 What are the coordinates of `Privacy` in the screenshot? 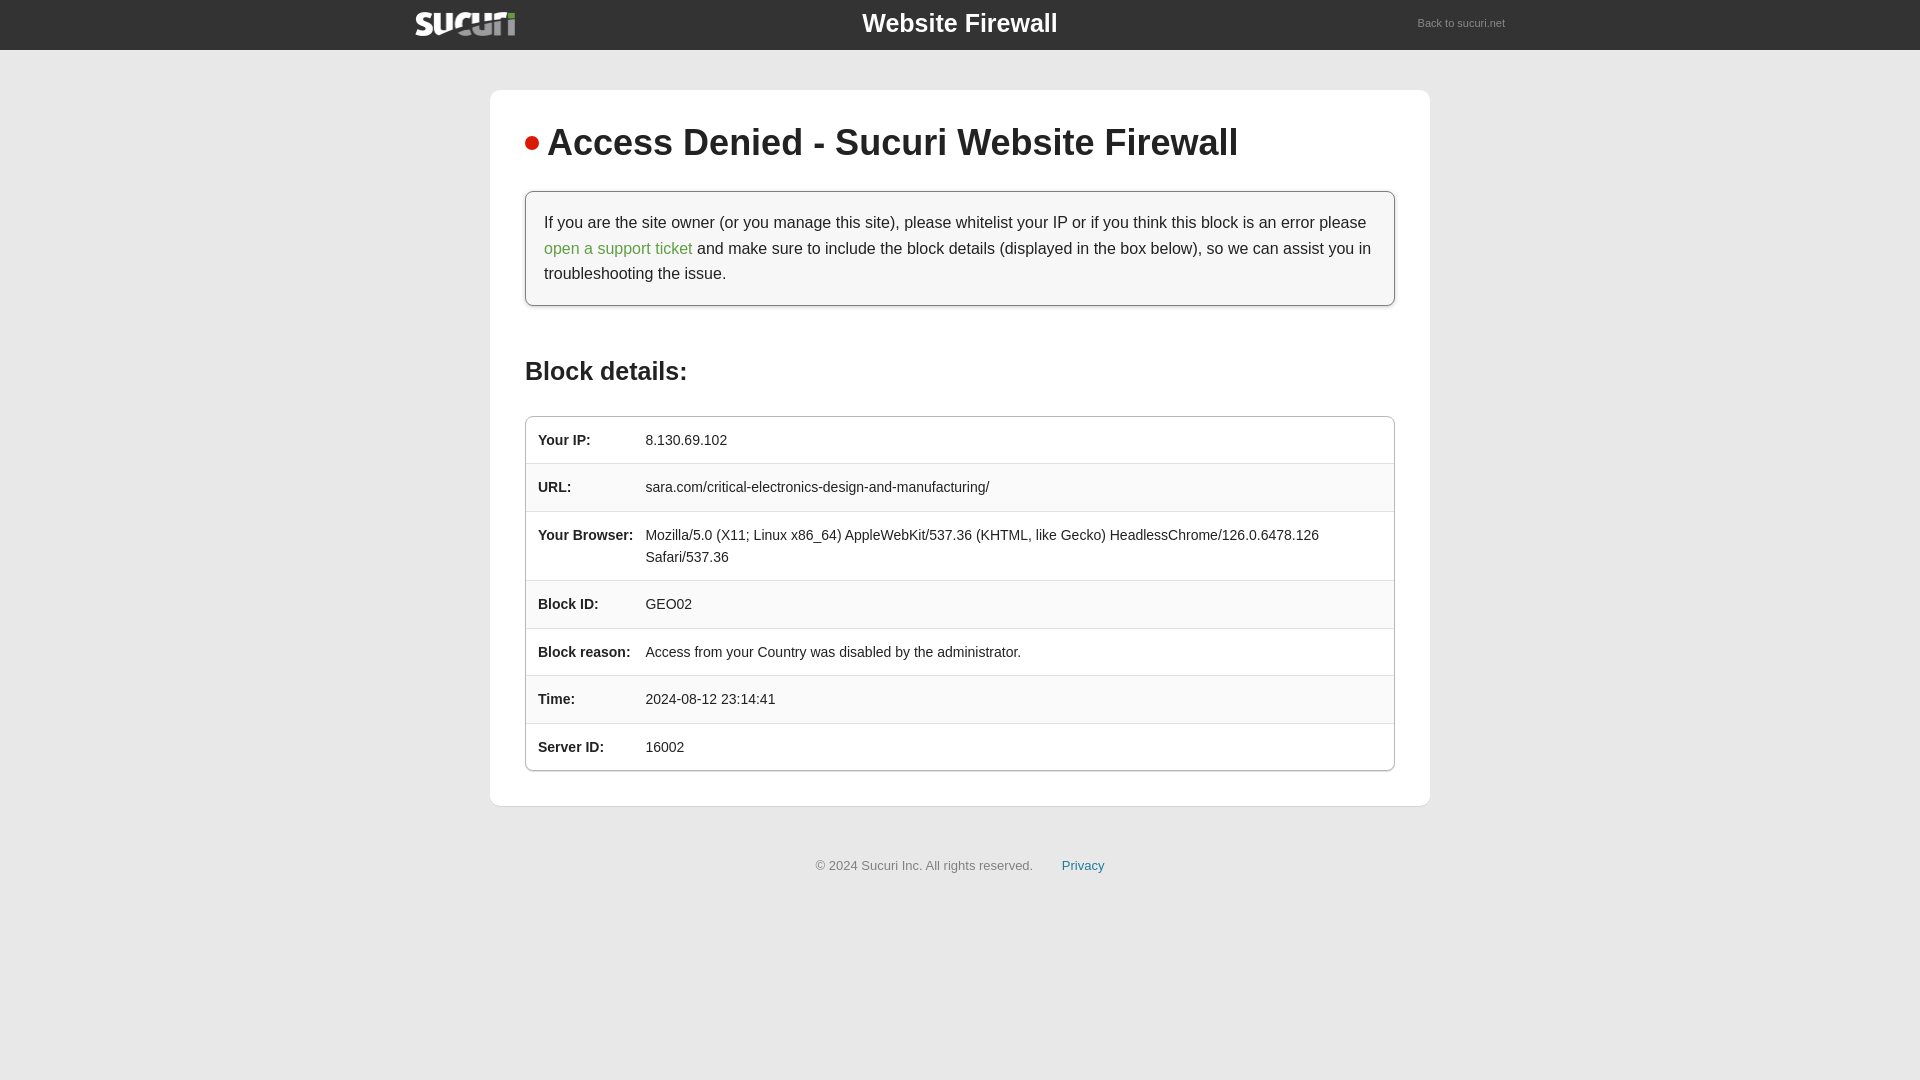 It's located at (1083, 864).